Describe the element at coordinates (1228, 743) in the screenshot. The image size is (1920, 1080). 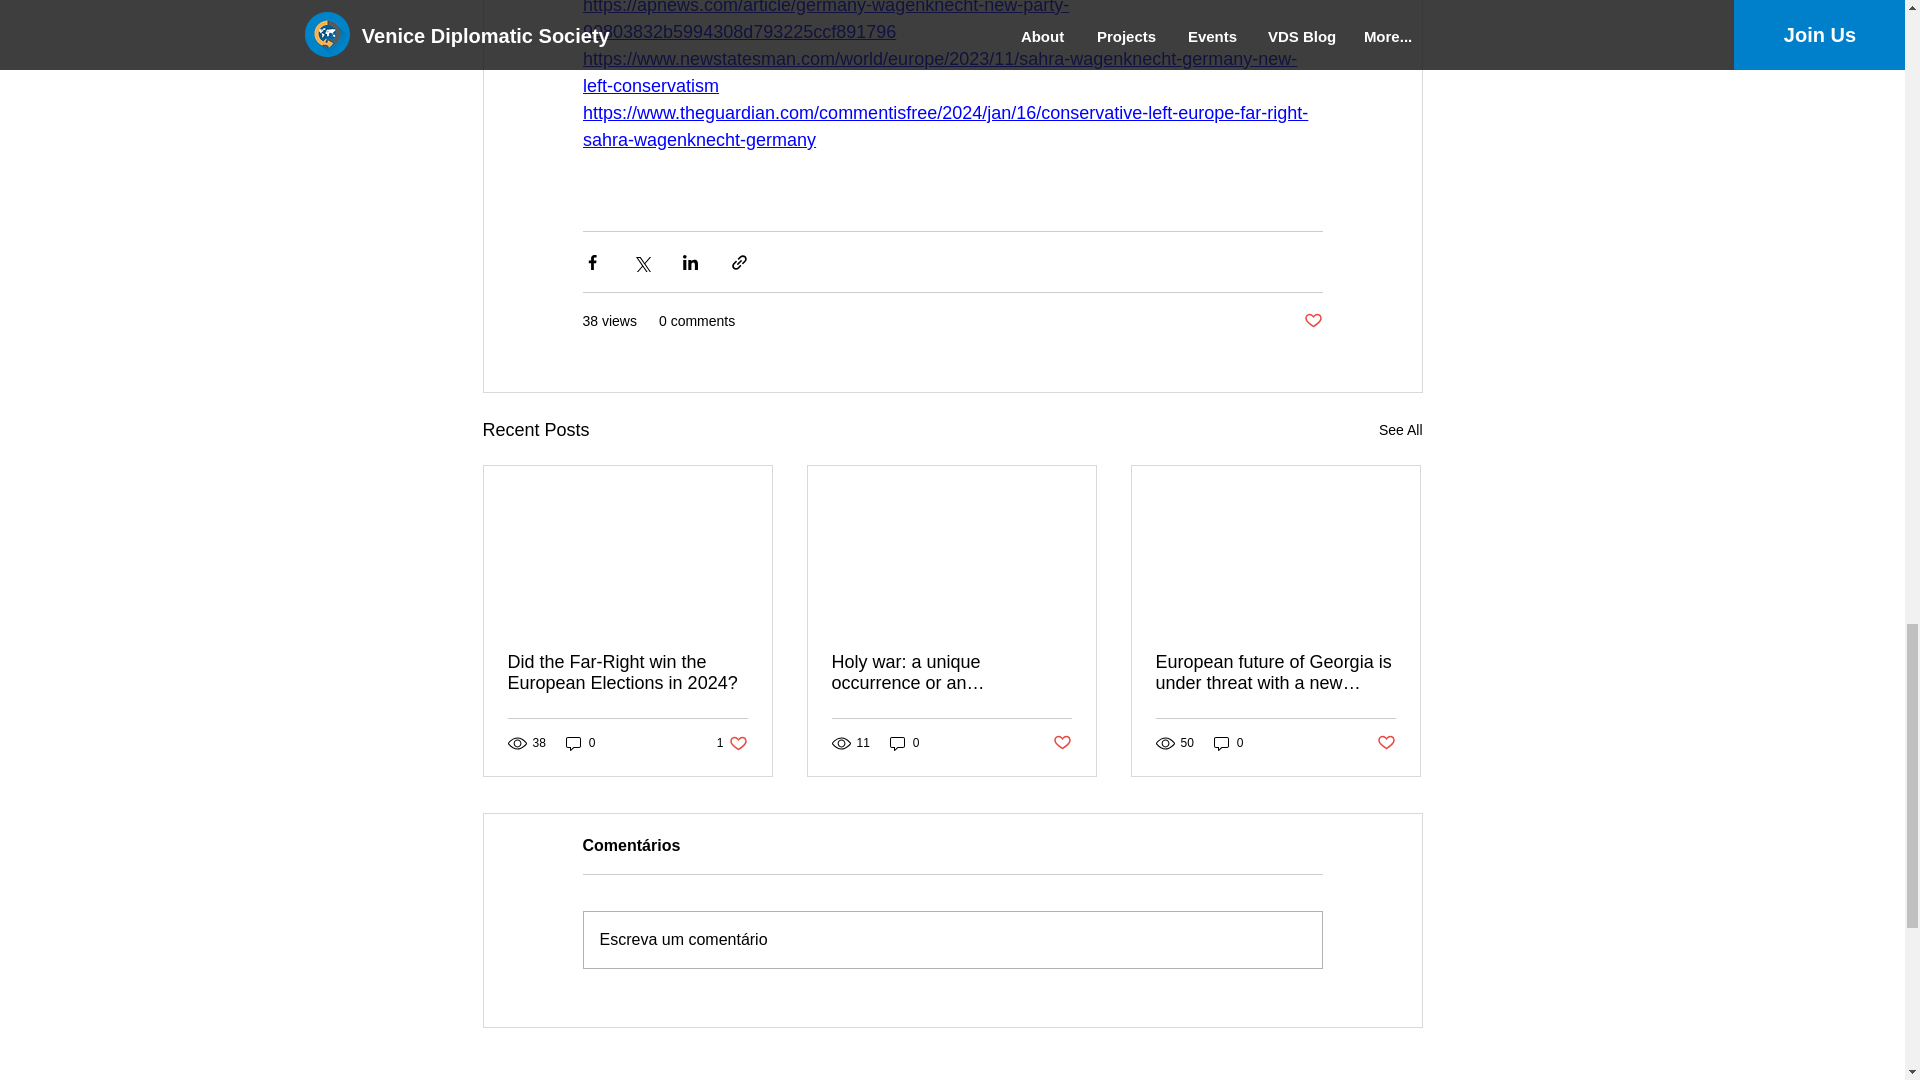
I see `0` at that location.